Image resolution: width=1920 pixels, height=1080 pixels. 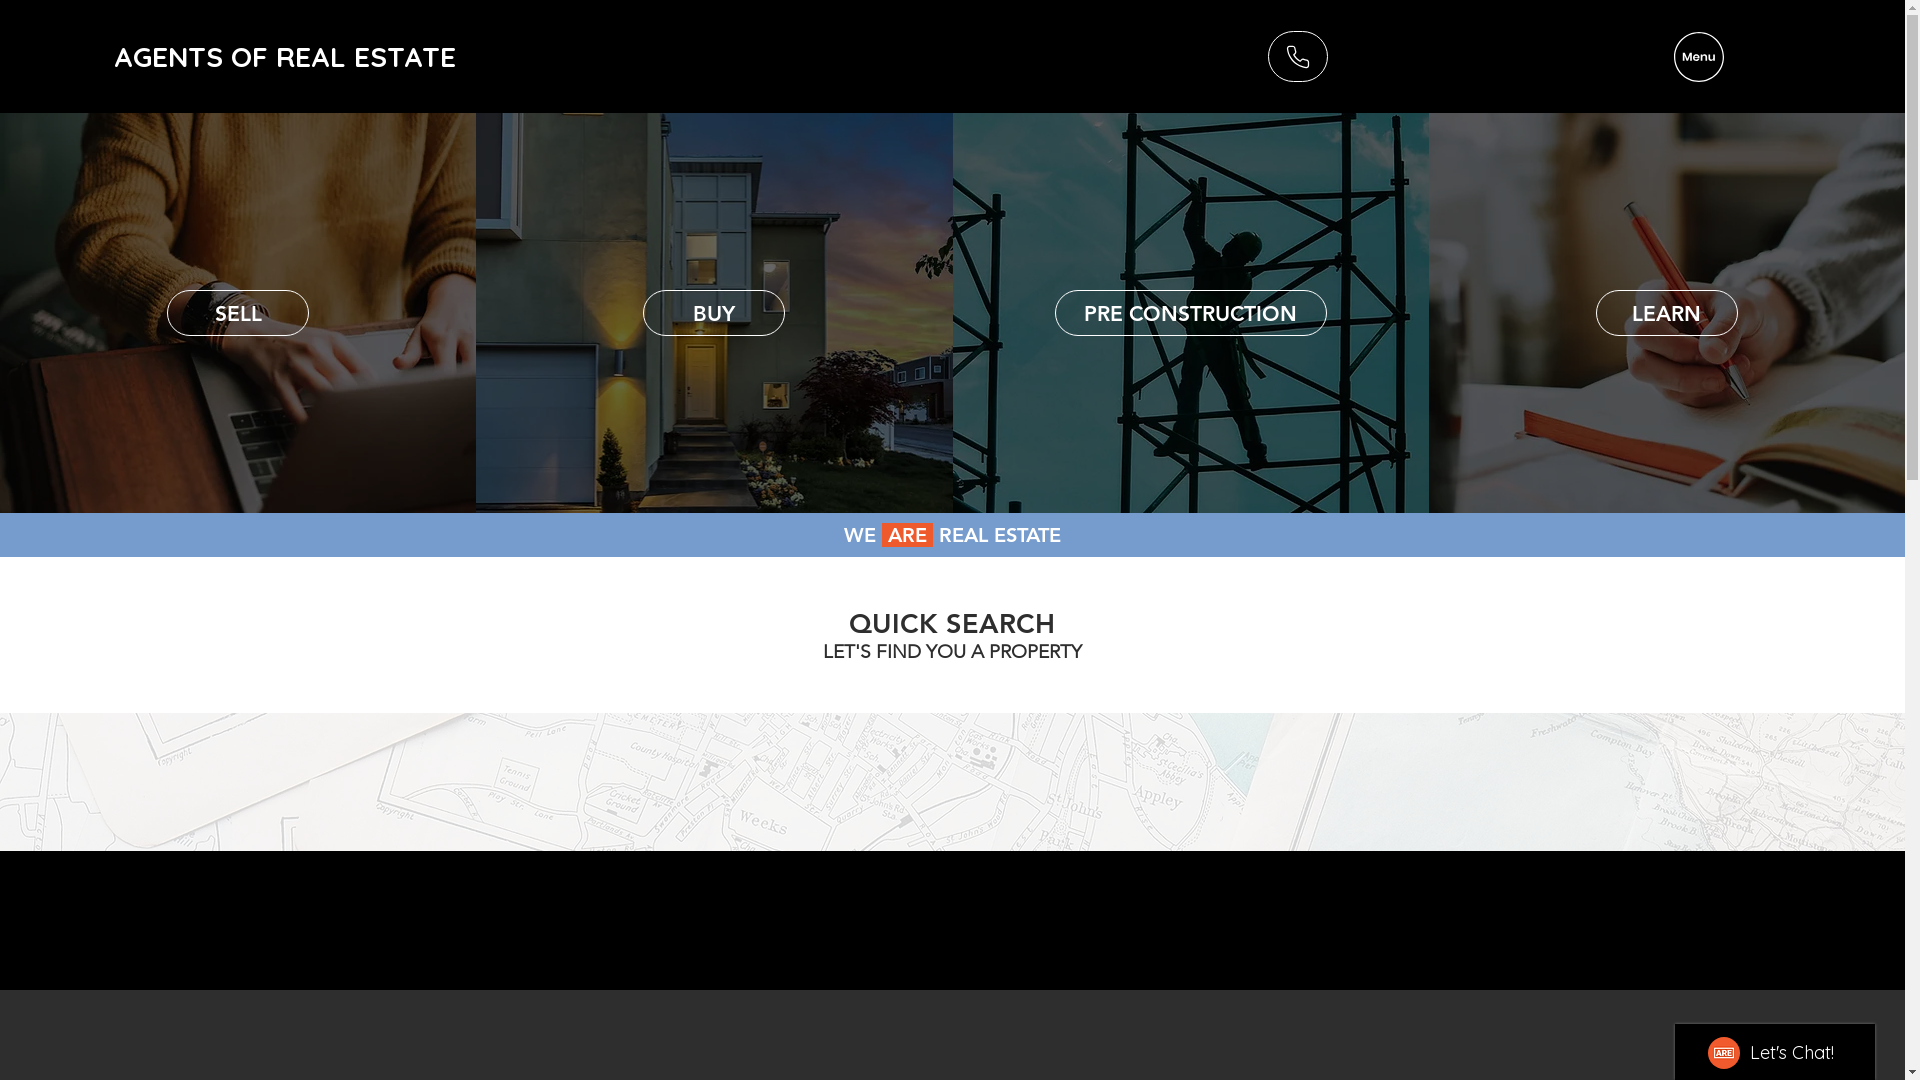 What do you see at coordinates (238, 313) in the screenshot?
I see `SELL` at bounding box center [238, 313].